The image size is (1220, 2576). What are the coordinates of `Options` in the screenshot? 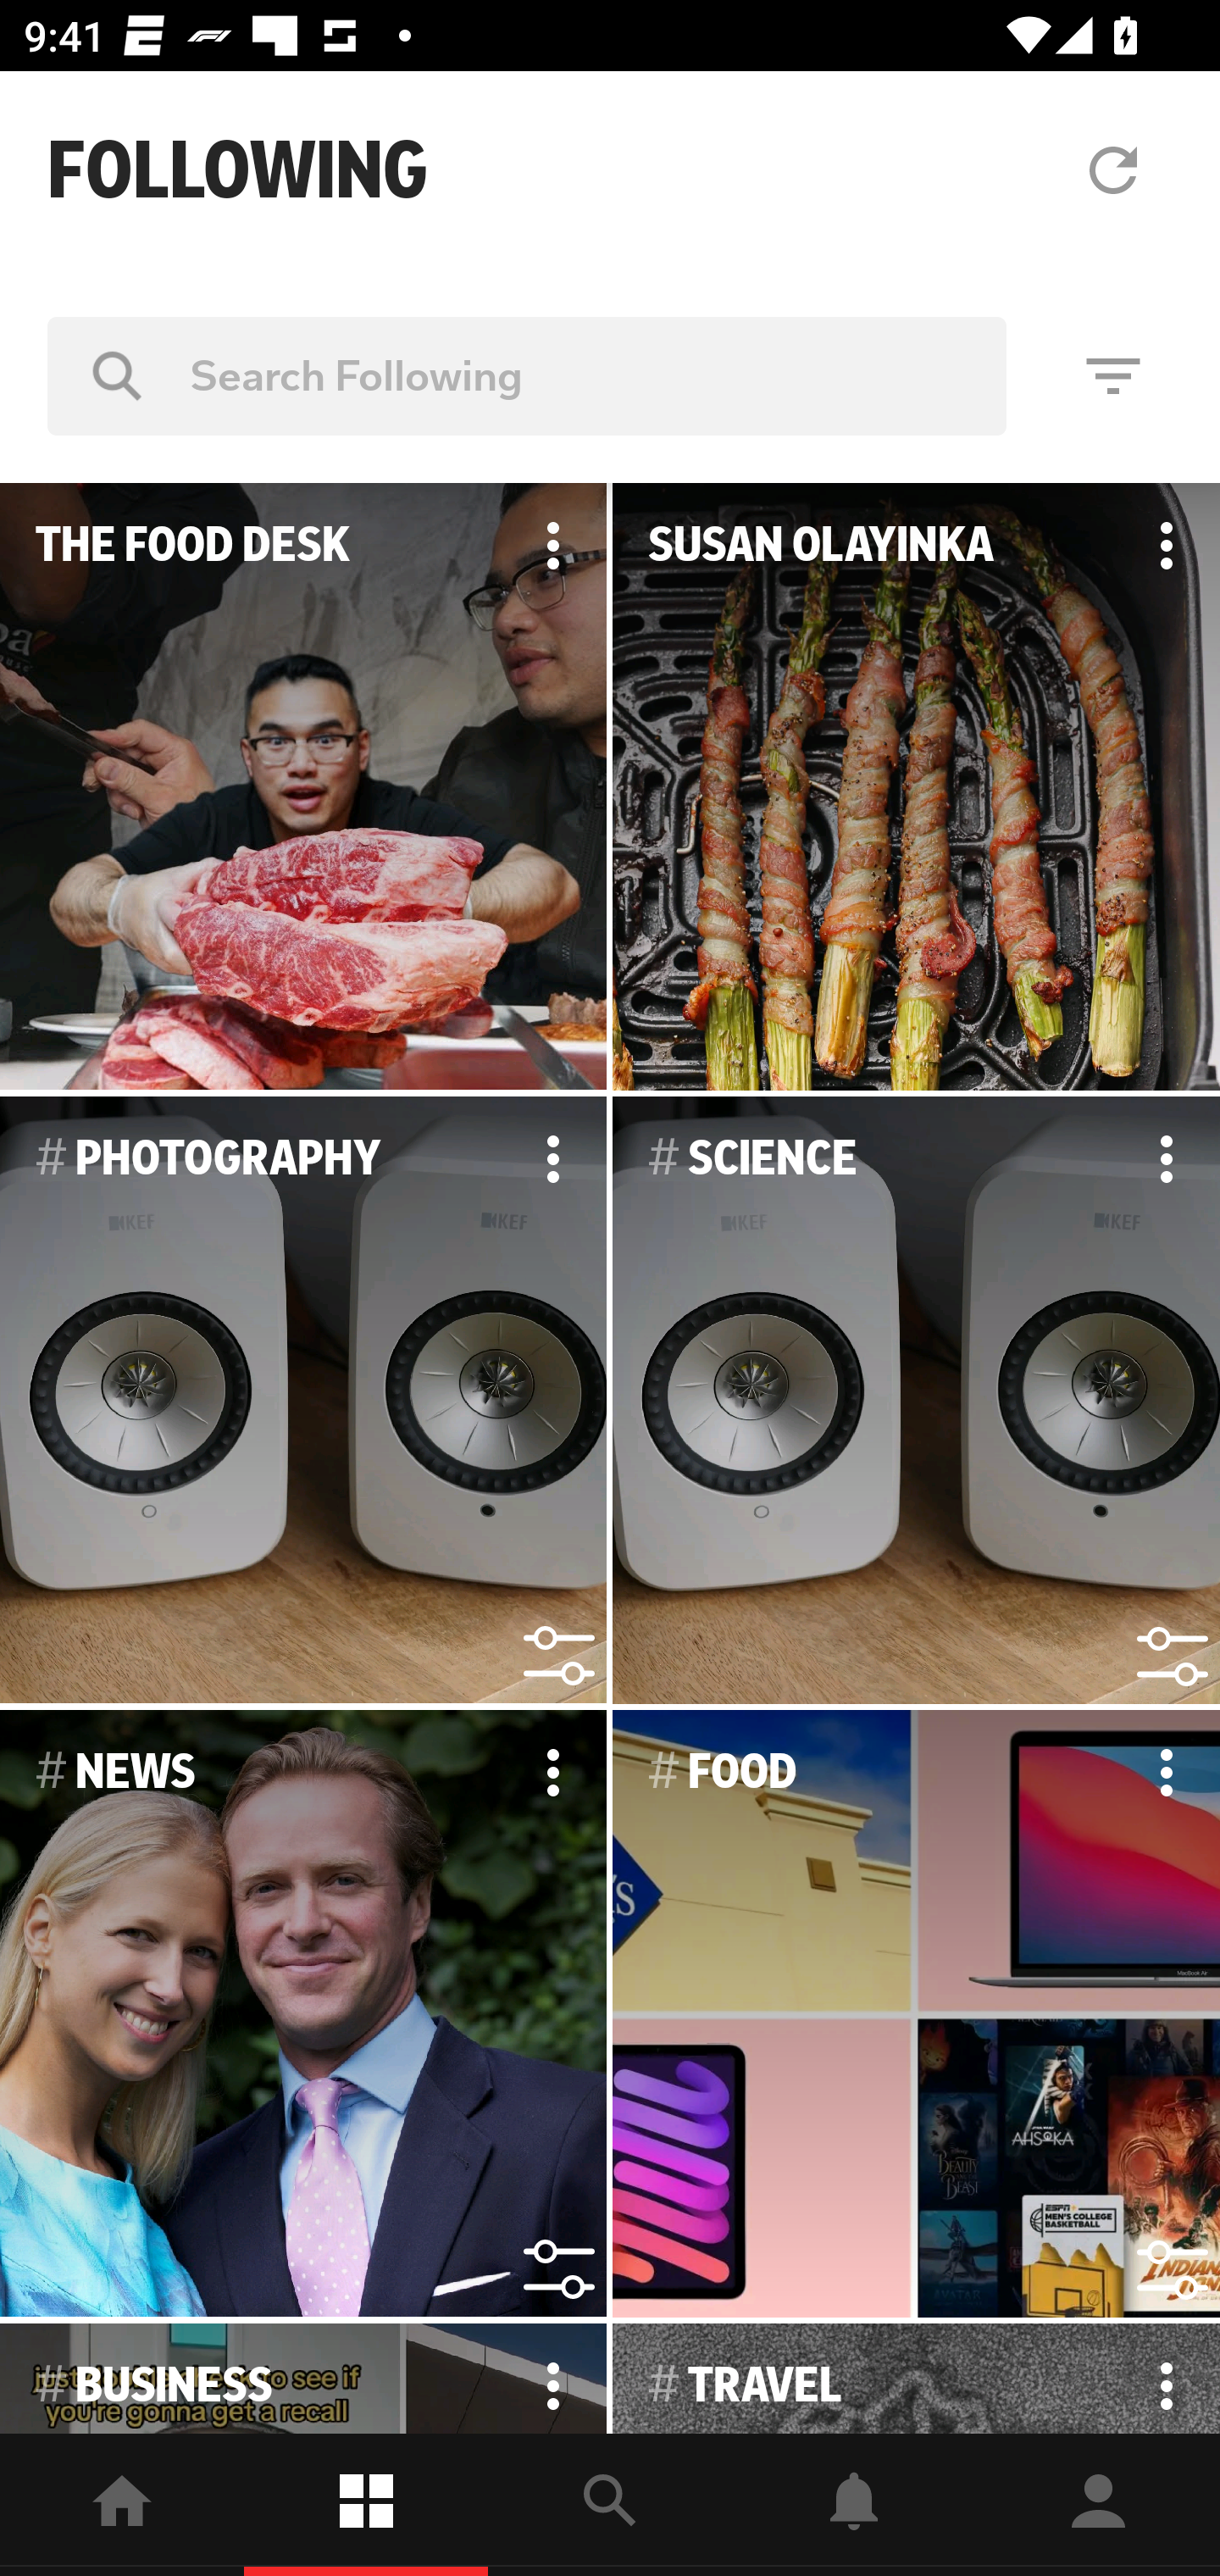 It's located at (552, 2379).